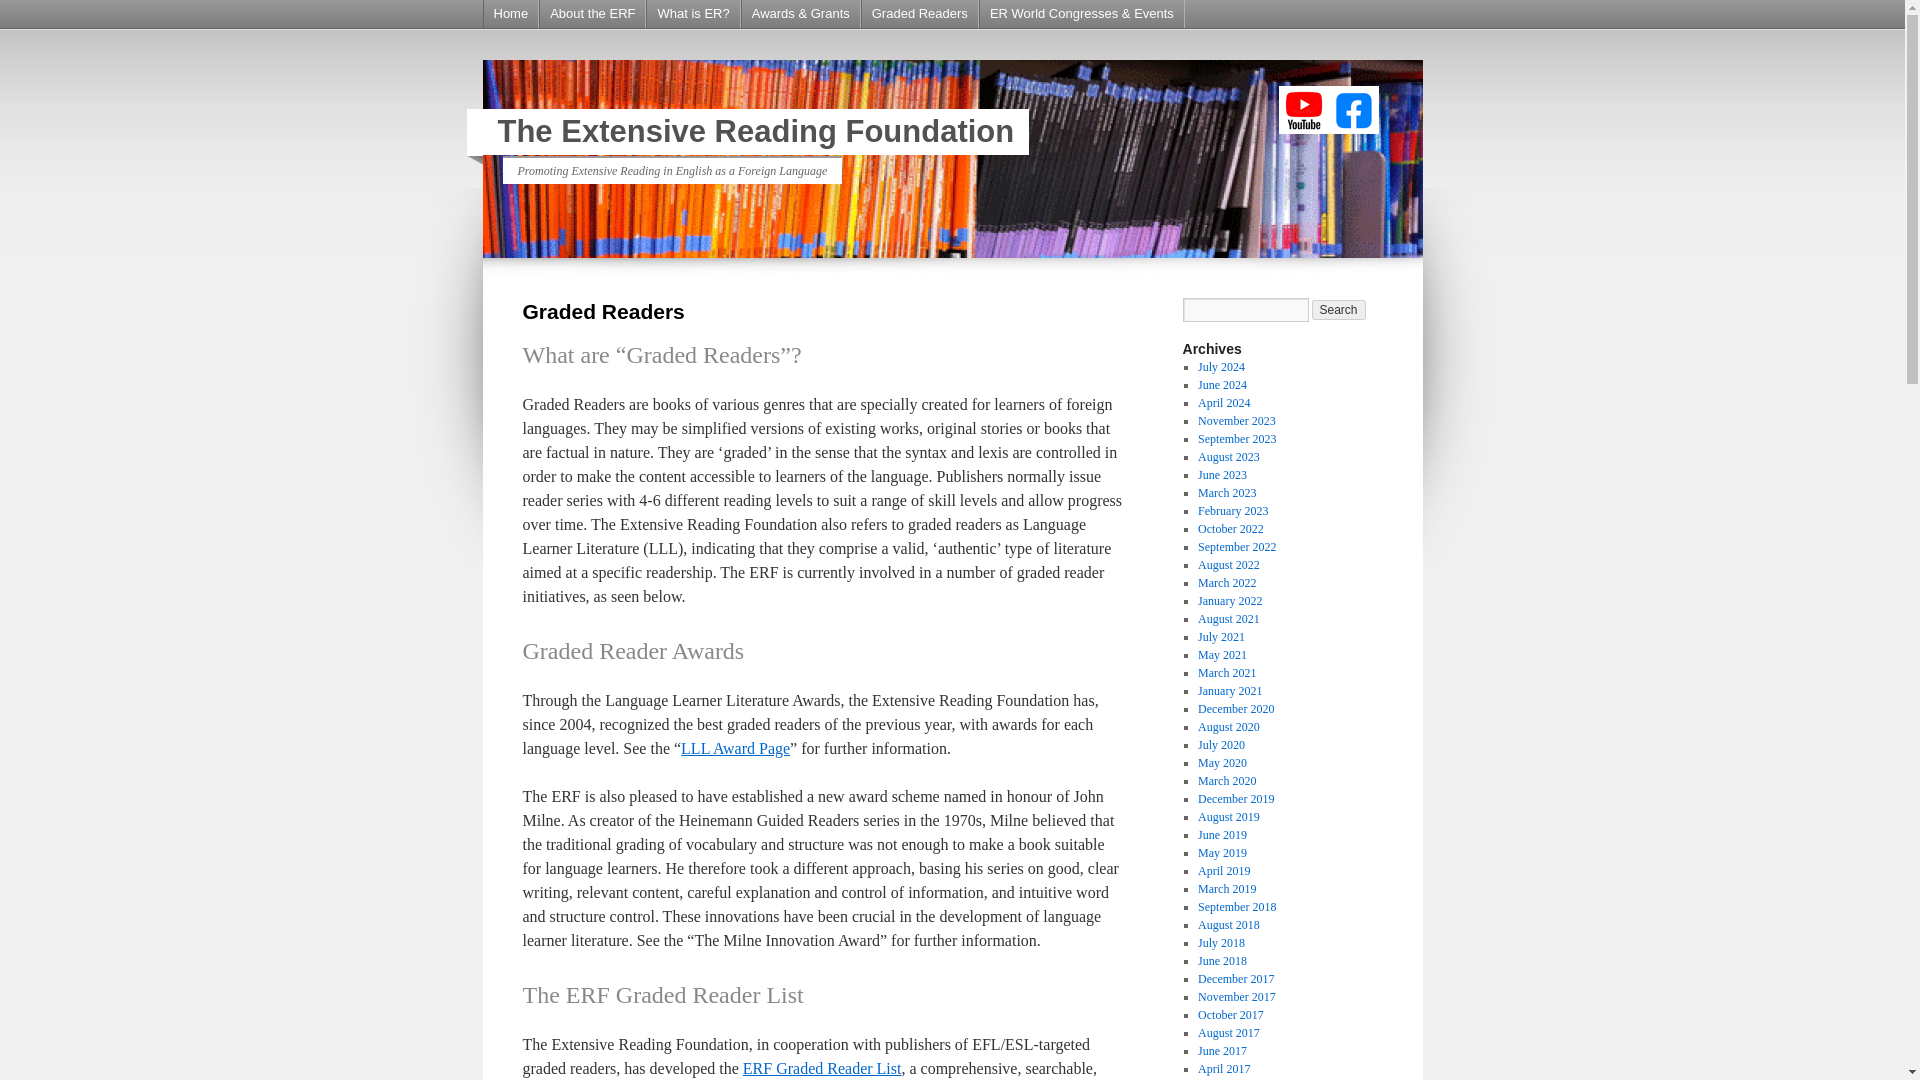 The height and width of the screenshot is (1080, 1920). I want to click on Search, so click(1338, 310).